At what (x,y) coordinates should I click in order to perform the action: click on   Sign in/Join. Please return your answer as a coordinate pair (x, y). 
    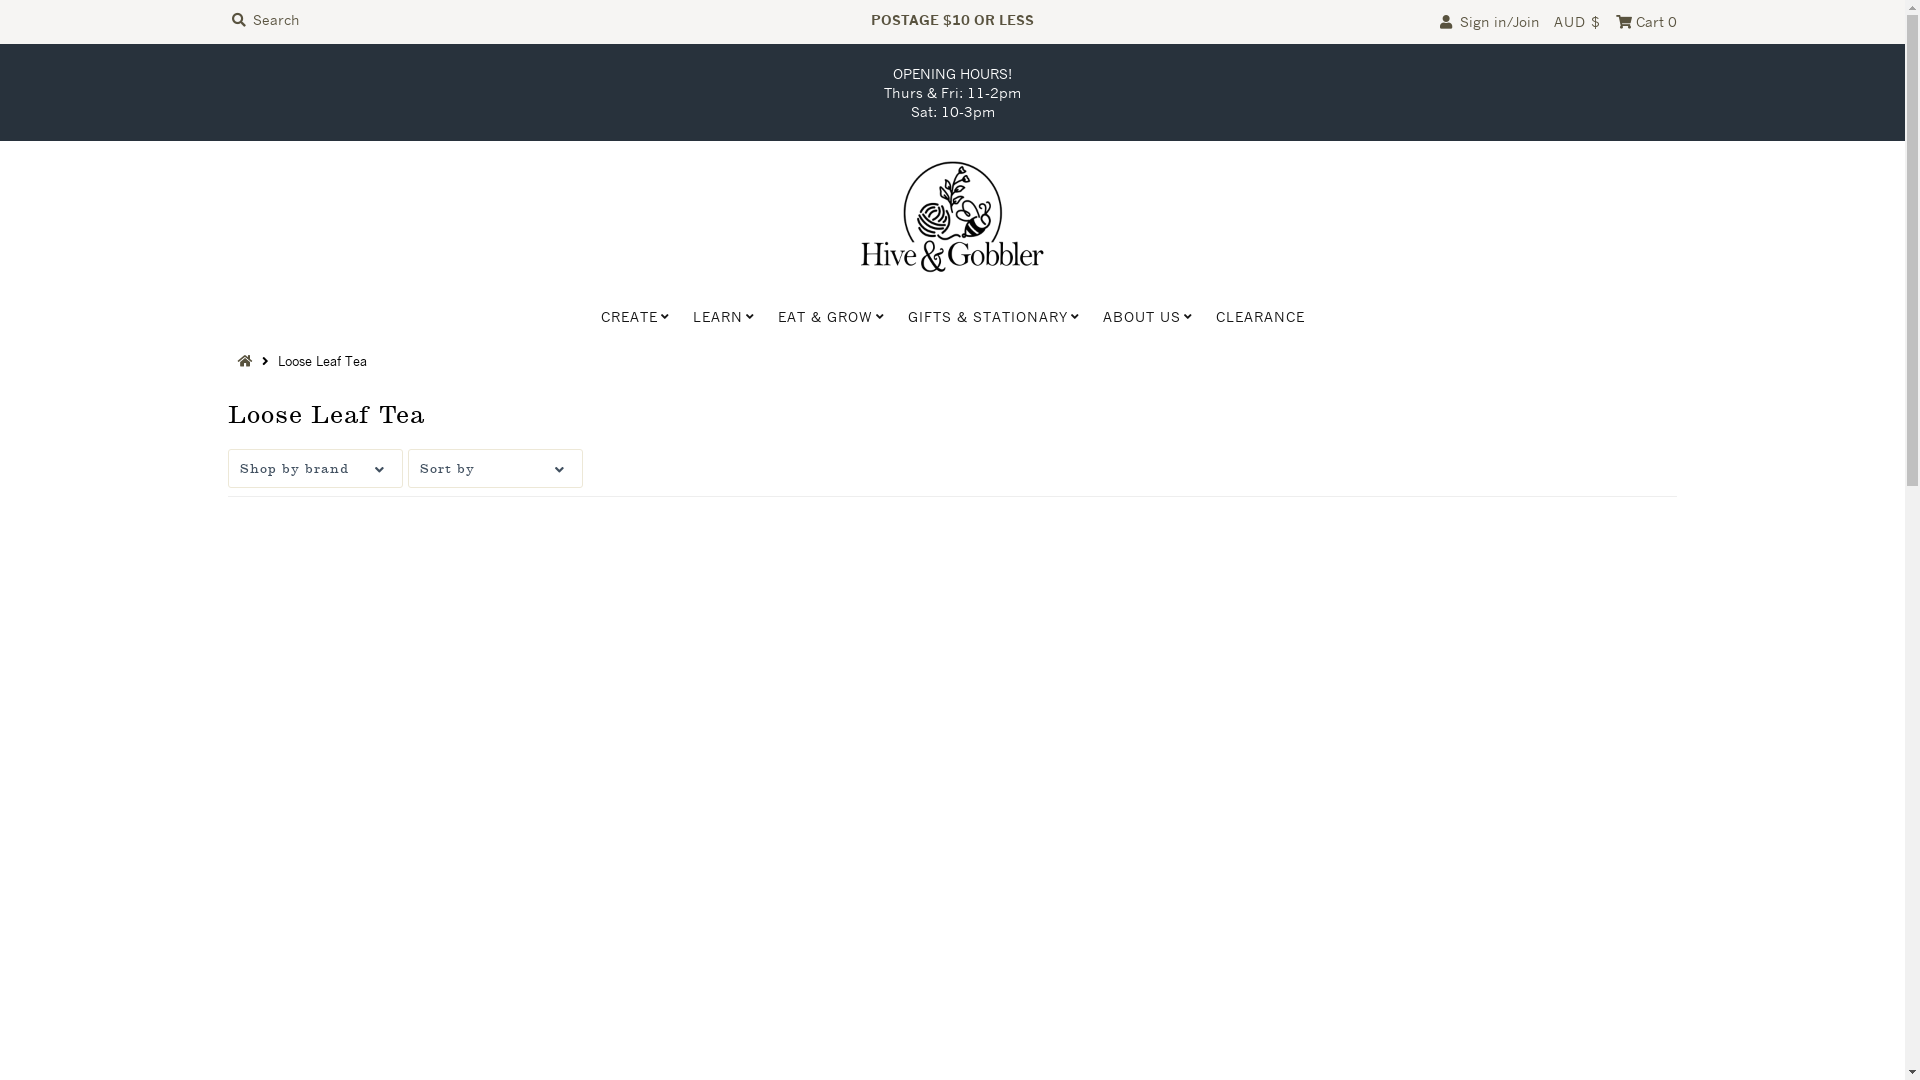
    Looking at the image, I should click on (1490, 22).